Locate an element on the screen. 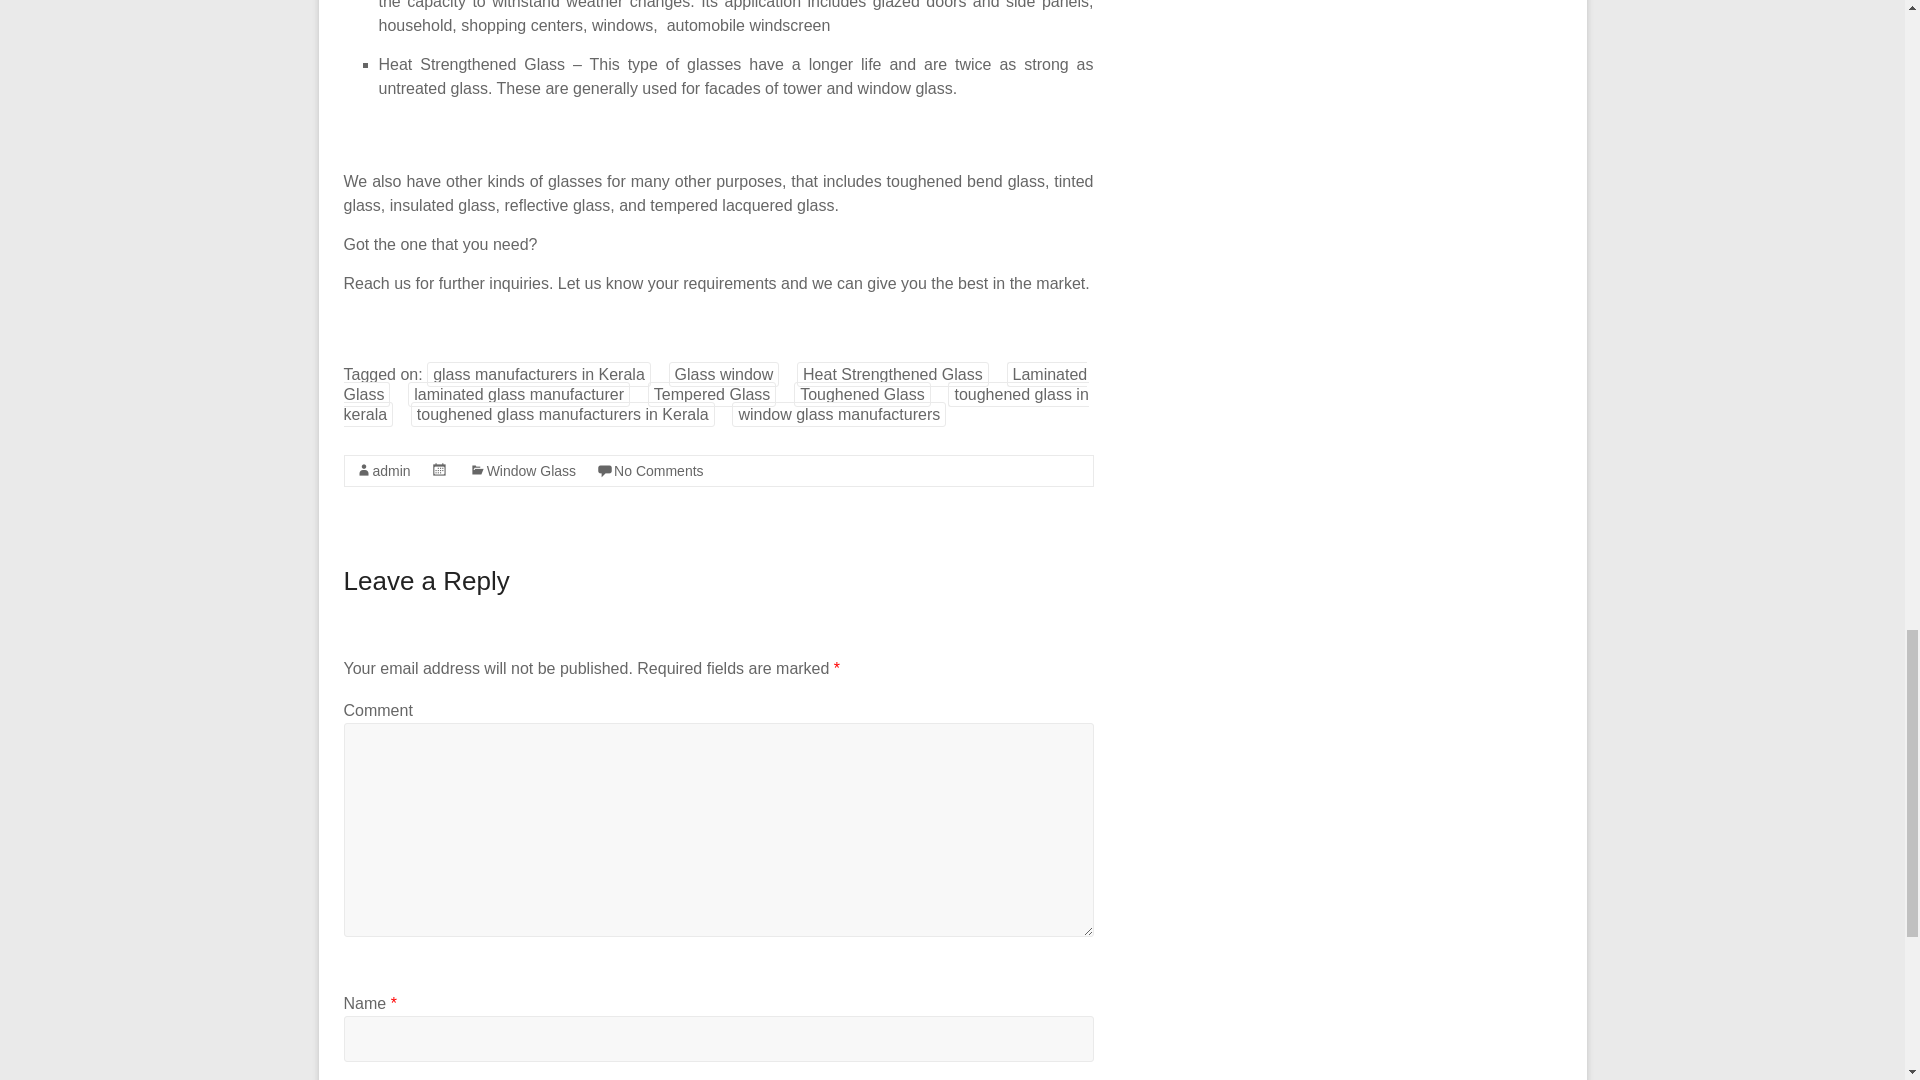 The image size is (1920, 1080). toughened glass manufacturers in Kerala is located at coordinates (562, 414).